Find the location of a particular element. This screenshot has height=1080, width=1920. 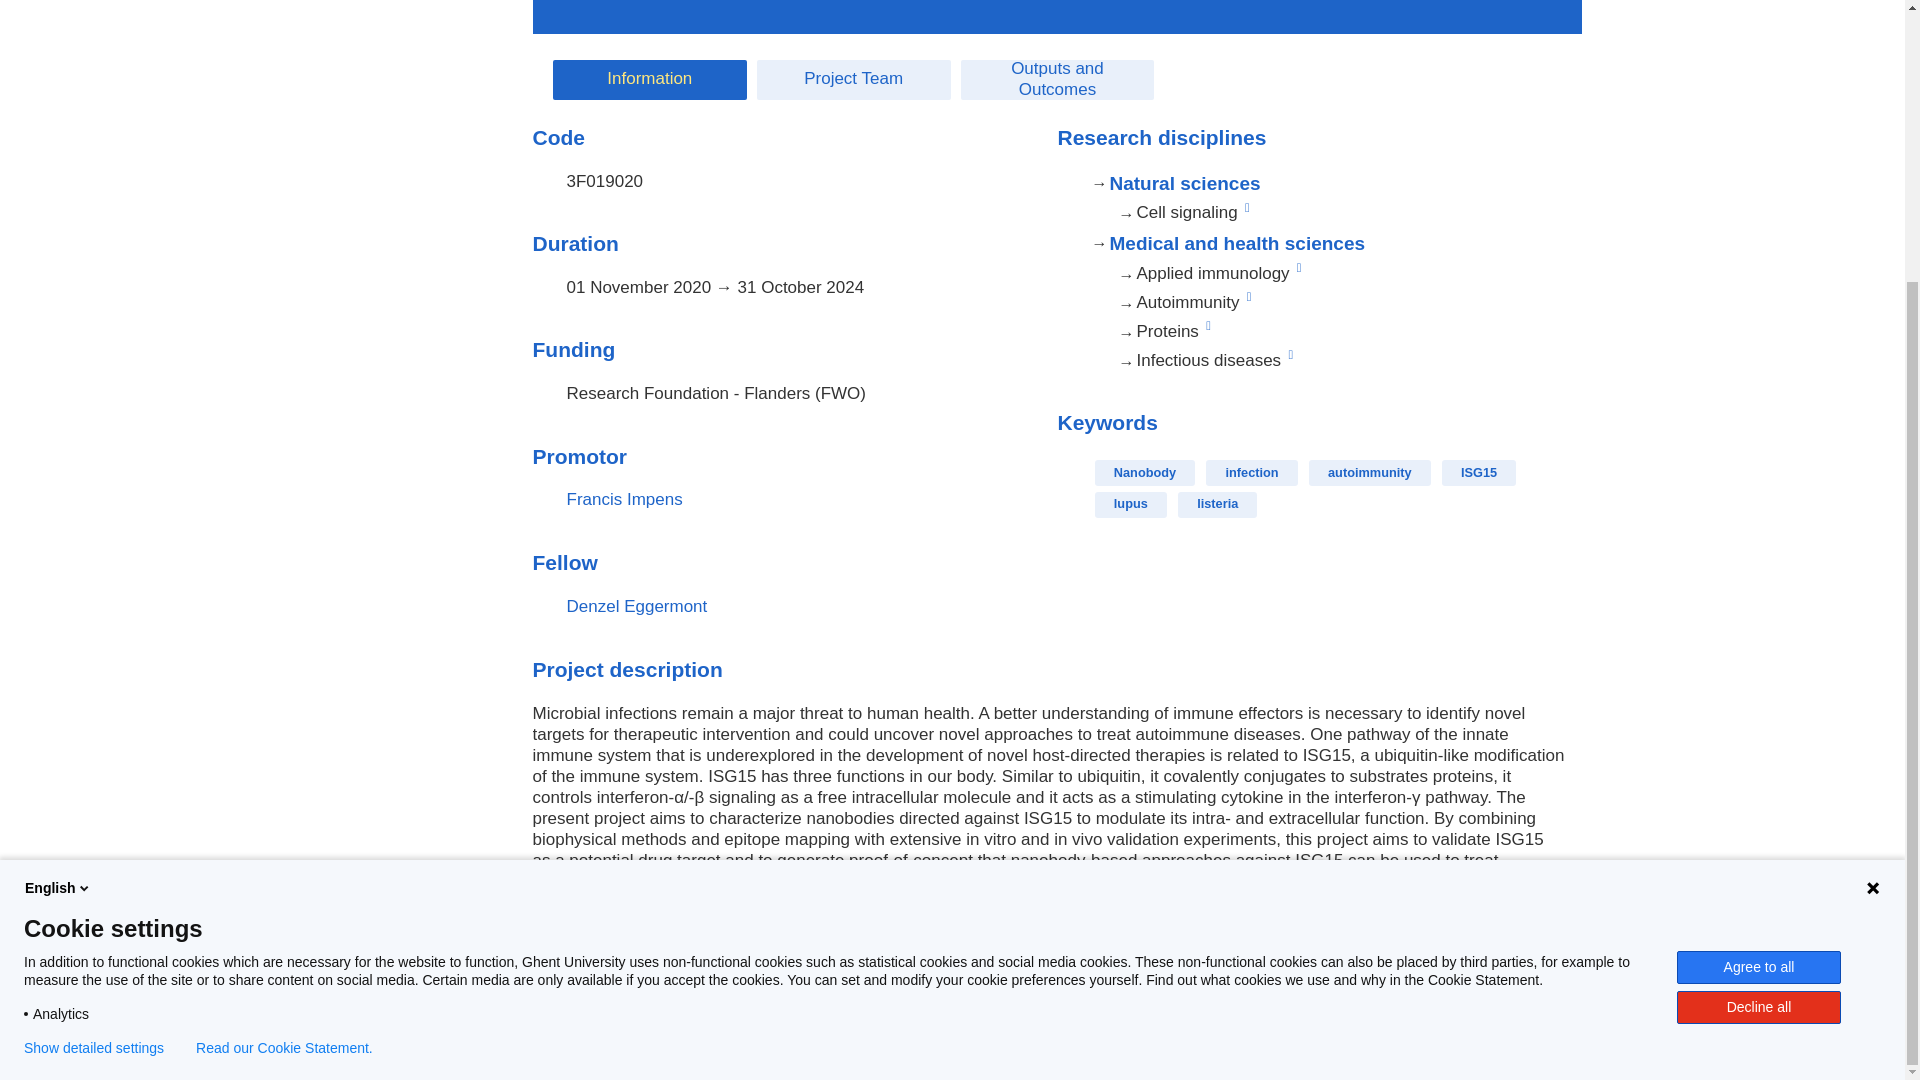

Instagram is located at coordinates (510, 1036).